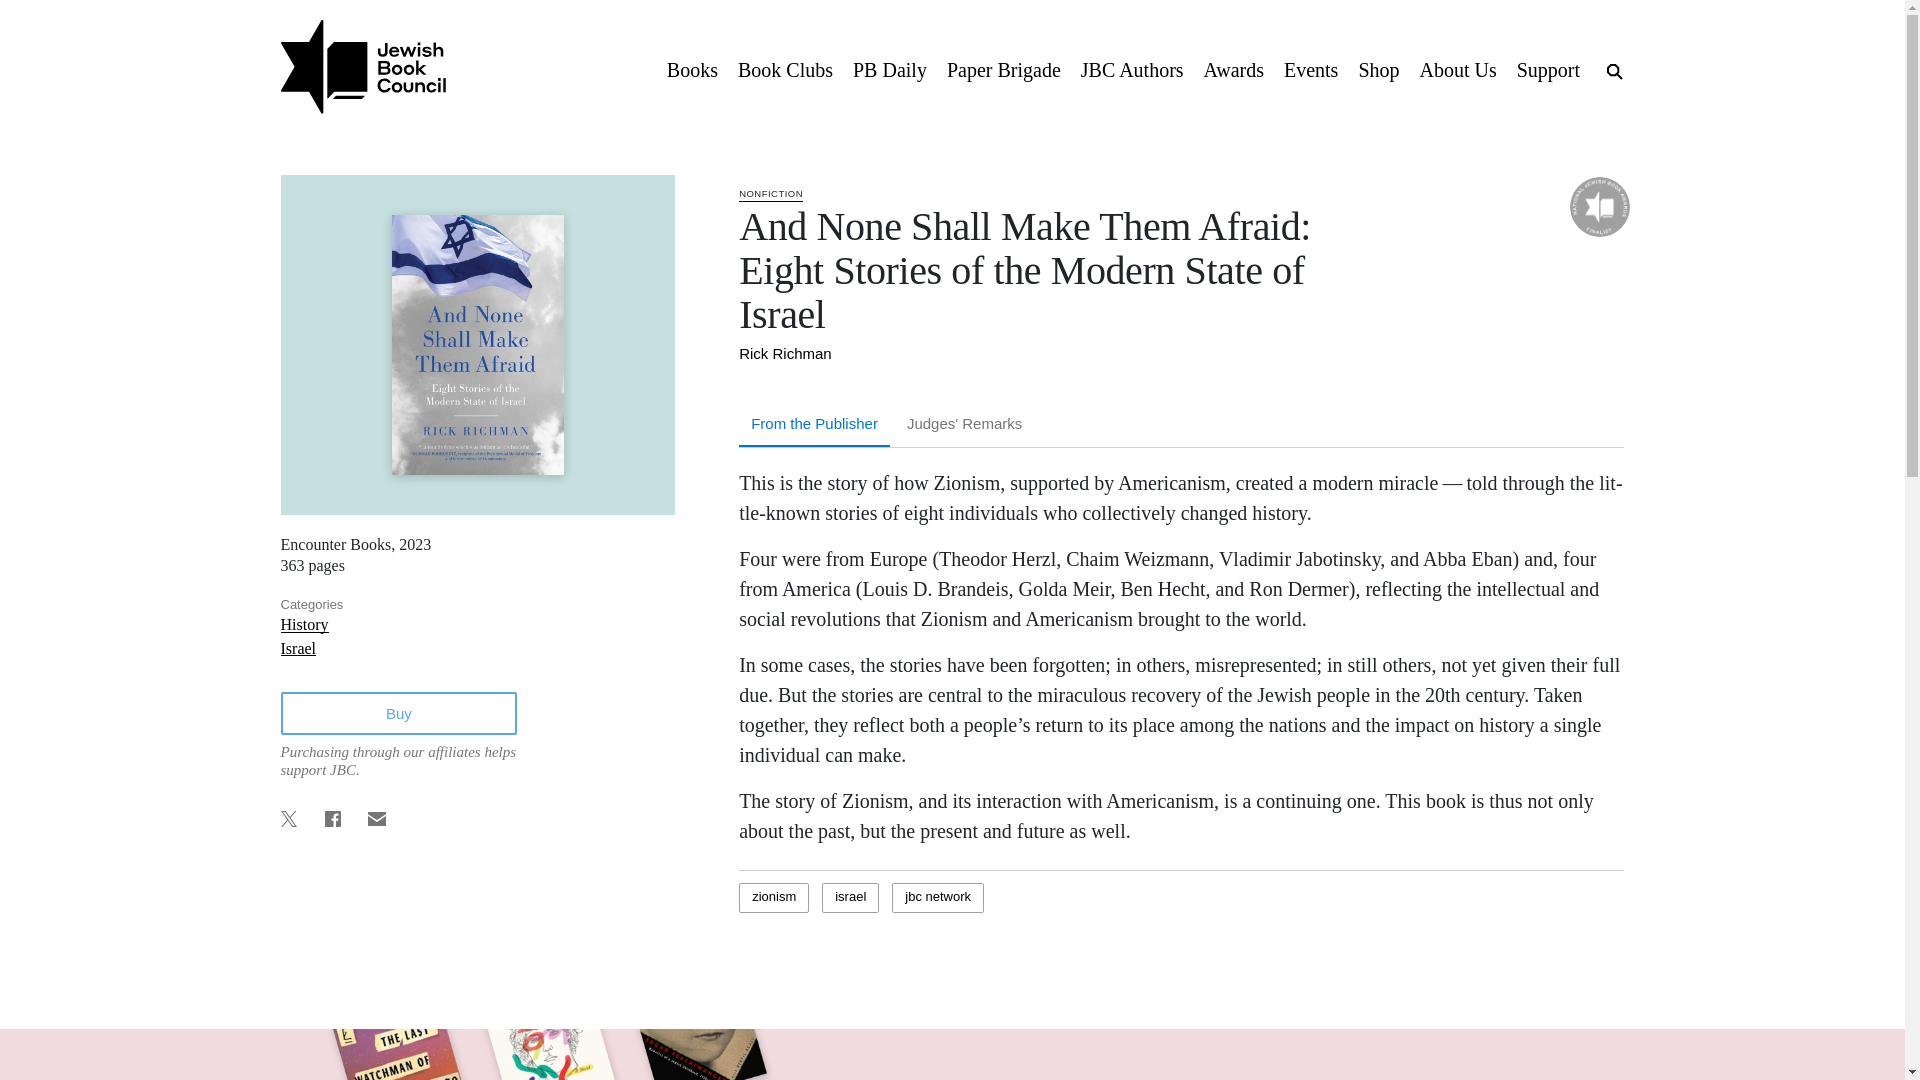 The height and width of the screenshot is (1080, 1920). Describe the element at coordinates (1132, 68) in the screenshot. I see `JBC Authors` at that location.